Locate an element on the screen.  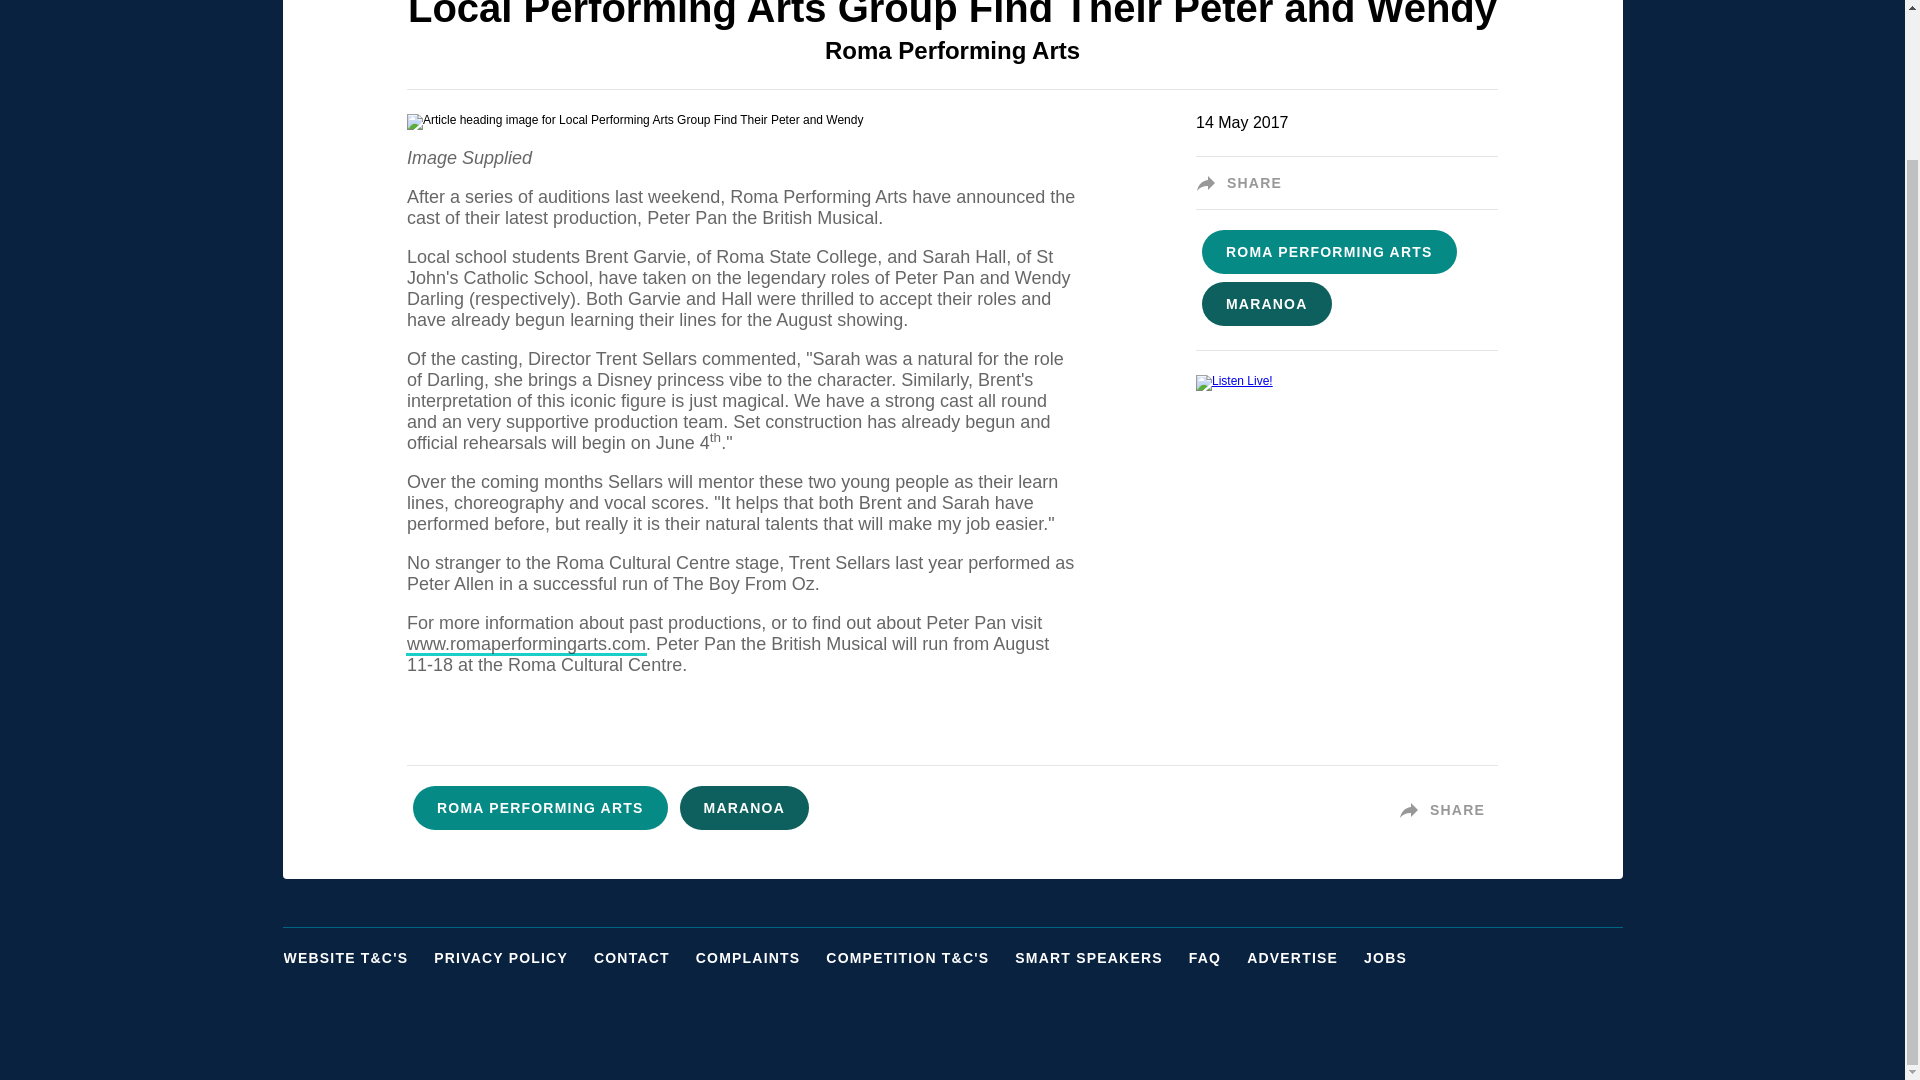
SHARE is located at coordinates (1245, 182).